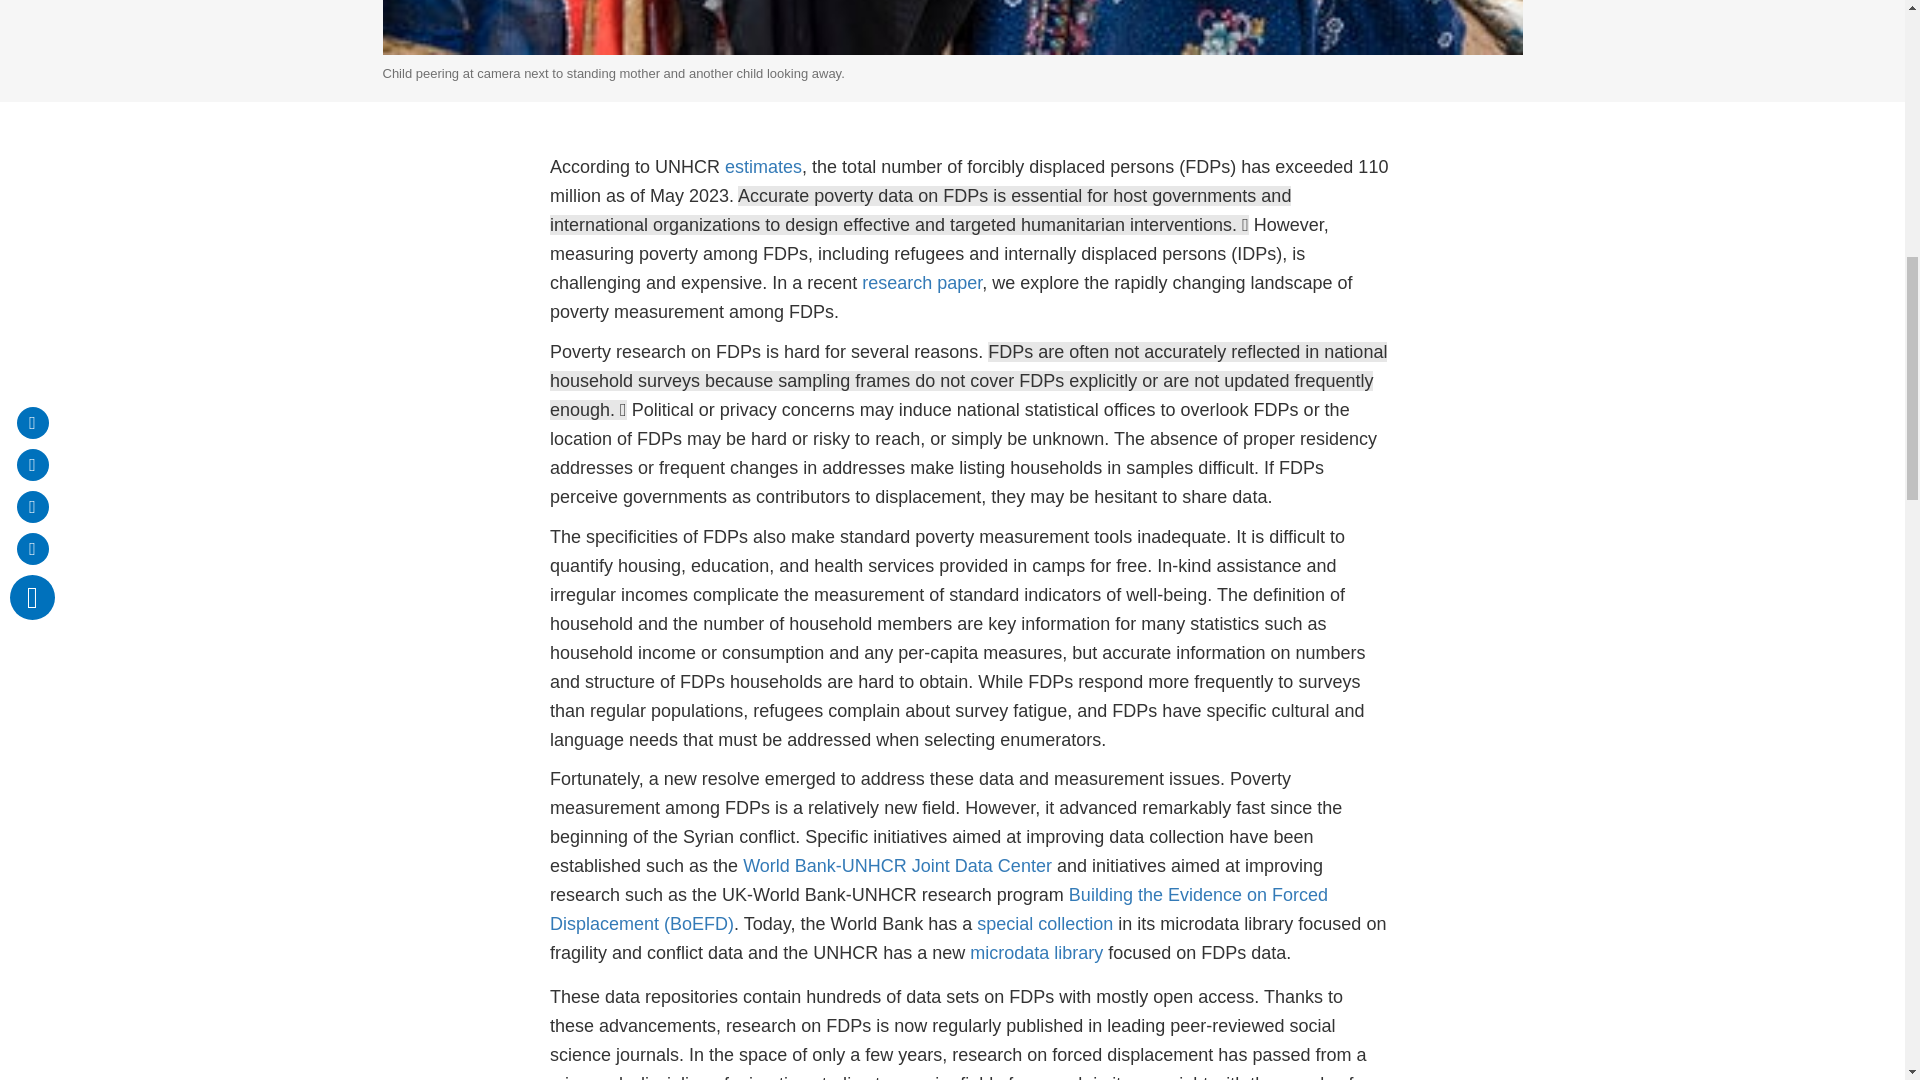 This screenshot has height=1080, width=1920. Describe the element at coordinates (764, 166) in the screenshot. I see `estimates` at that location.